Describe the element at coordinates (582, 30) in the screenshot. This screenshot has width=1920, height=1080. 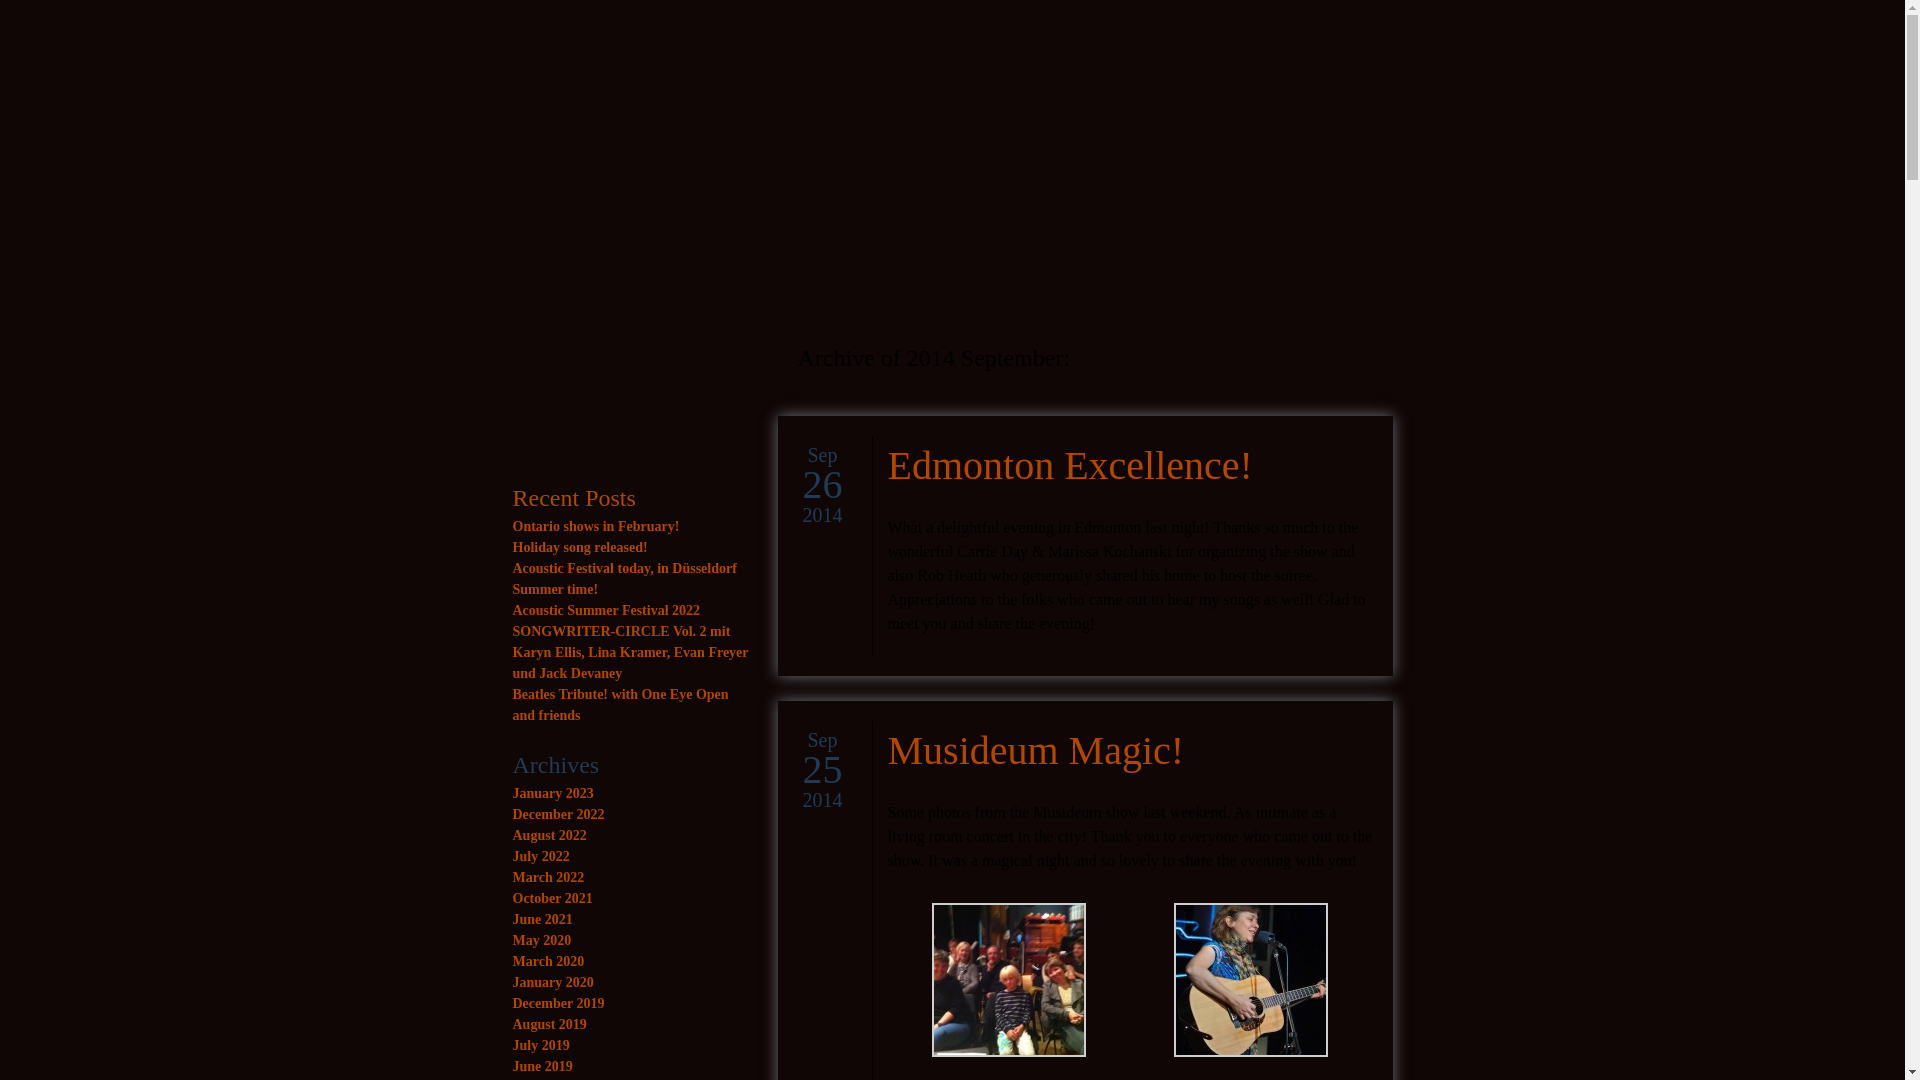
I see `about` at that location.